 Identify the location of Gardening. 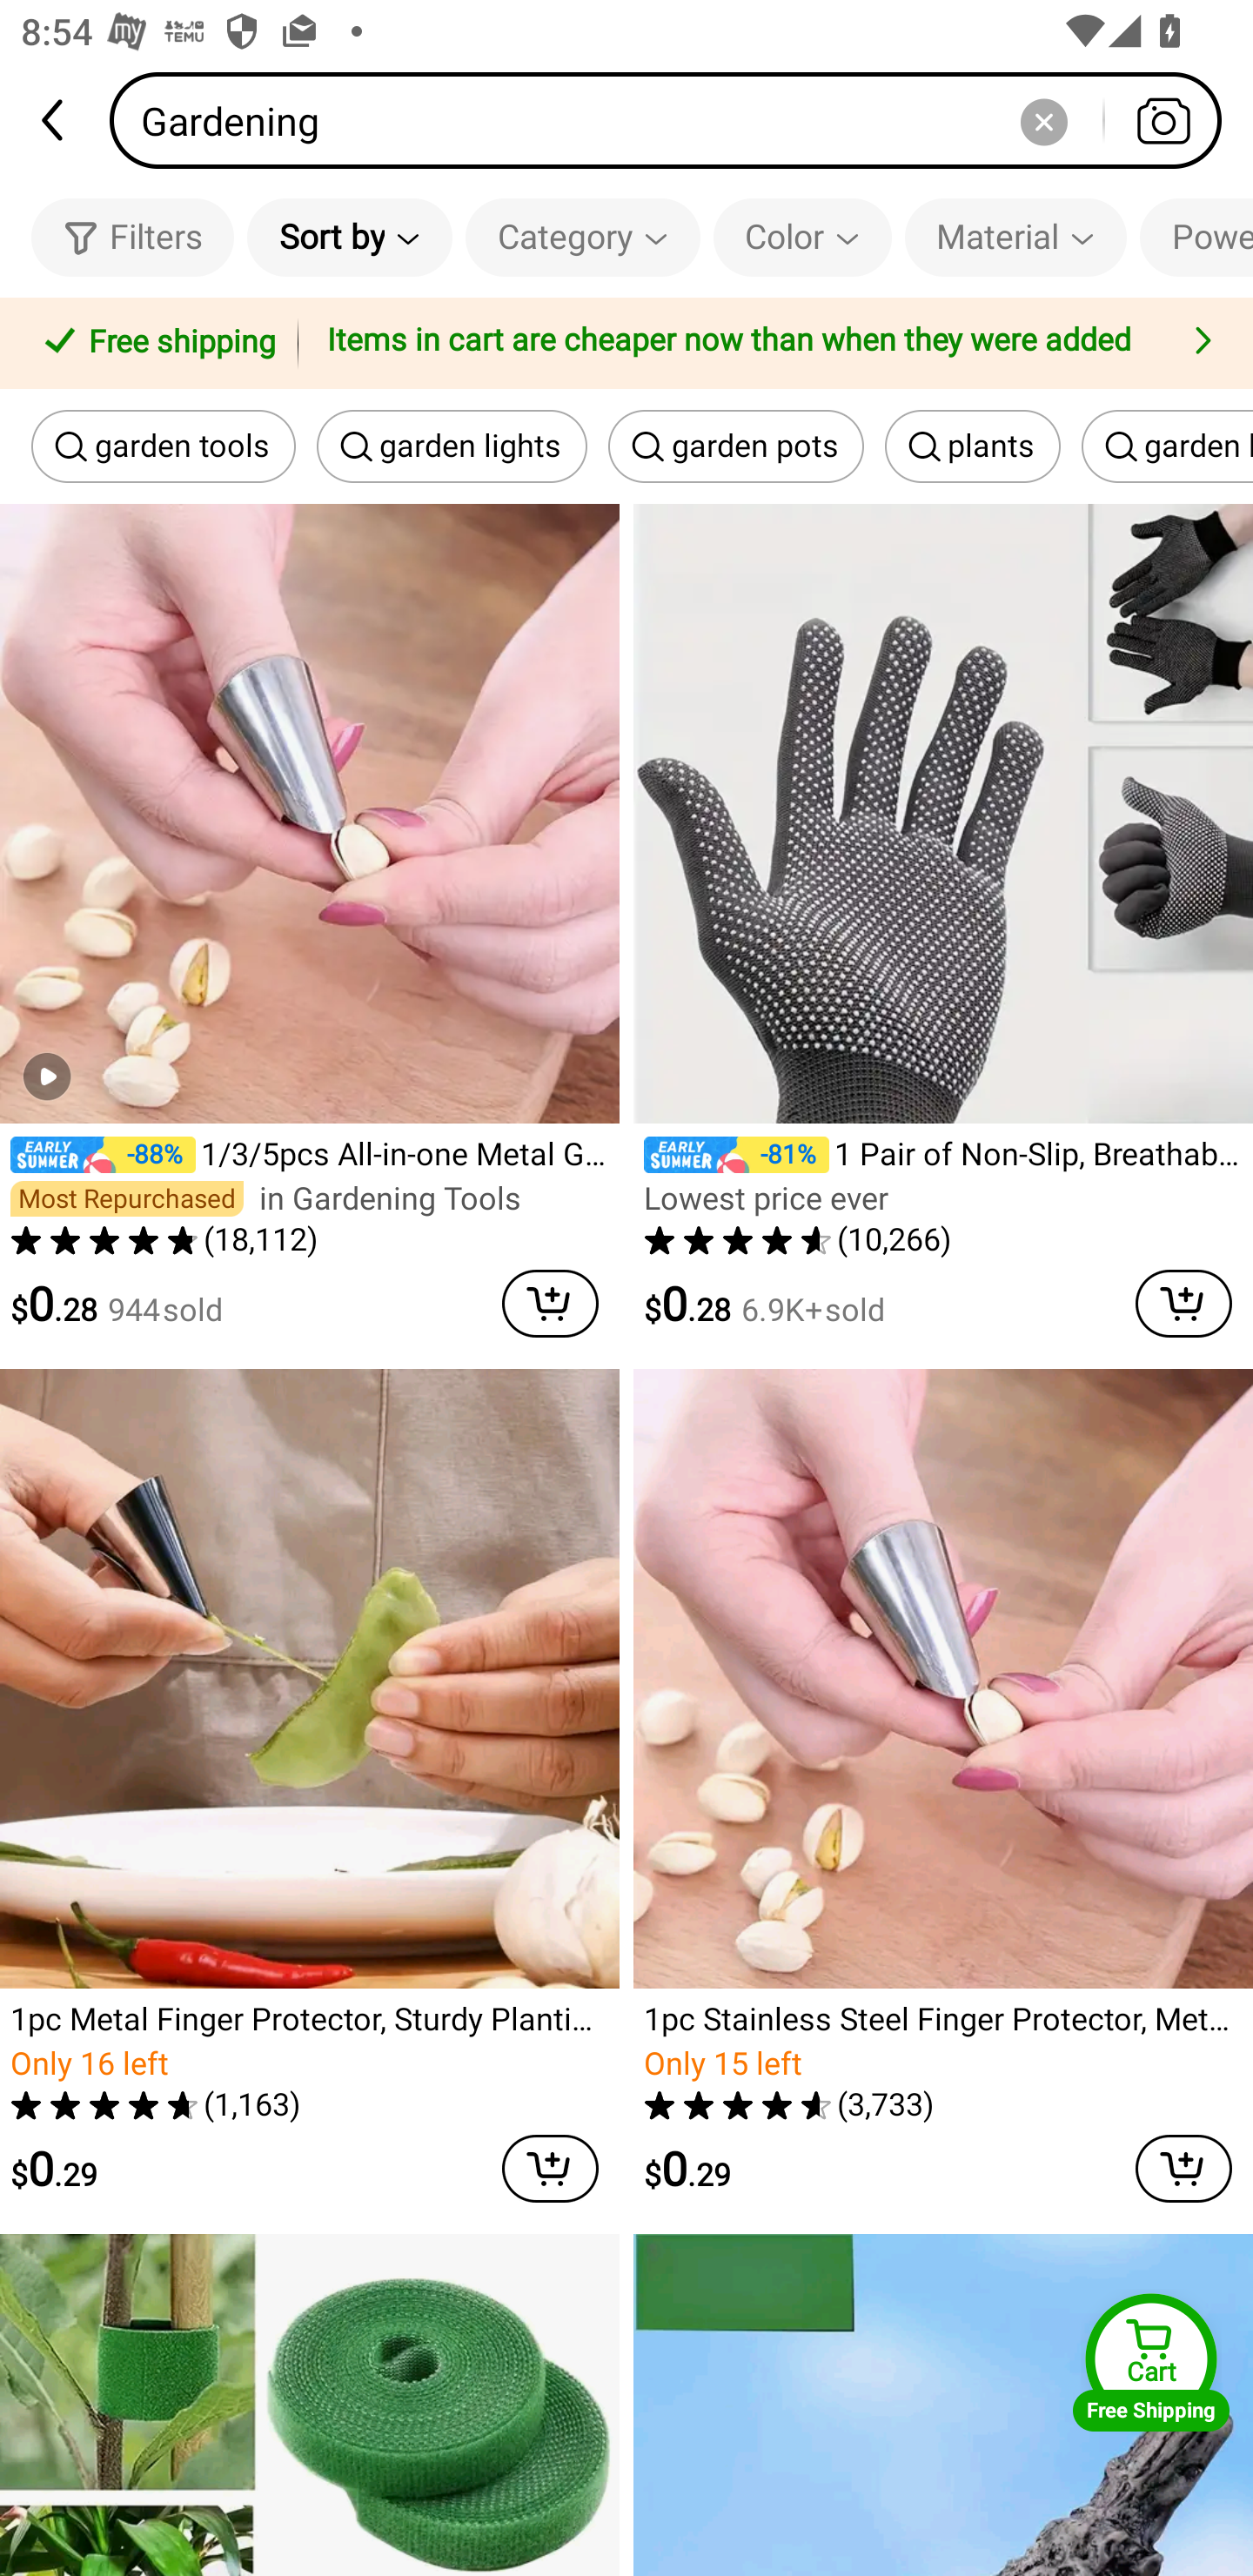
(675, 120).